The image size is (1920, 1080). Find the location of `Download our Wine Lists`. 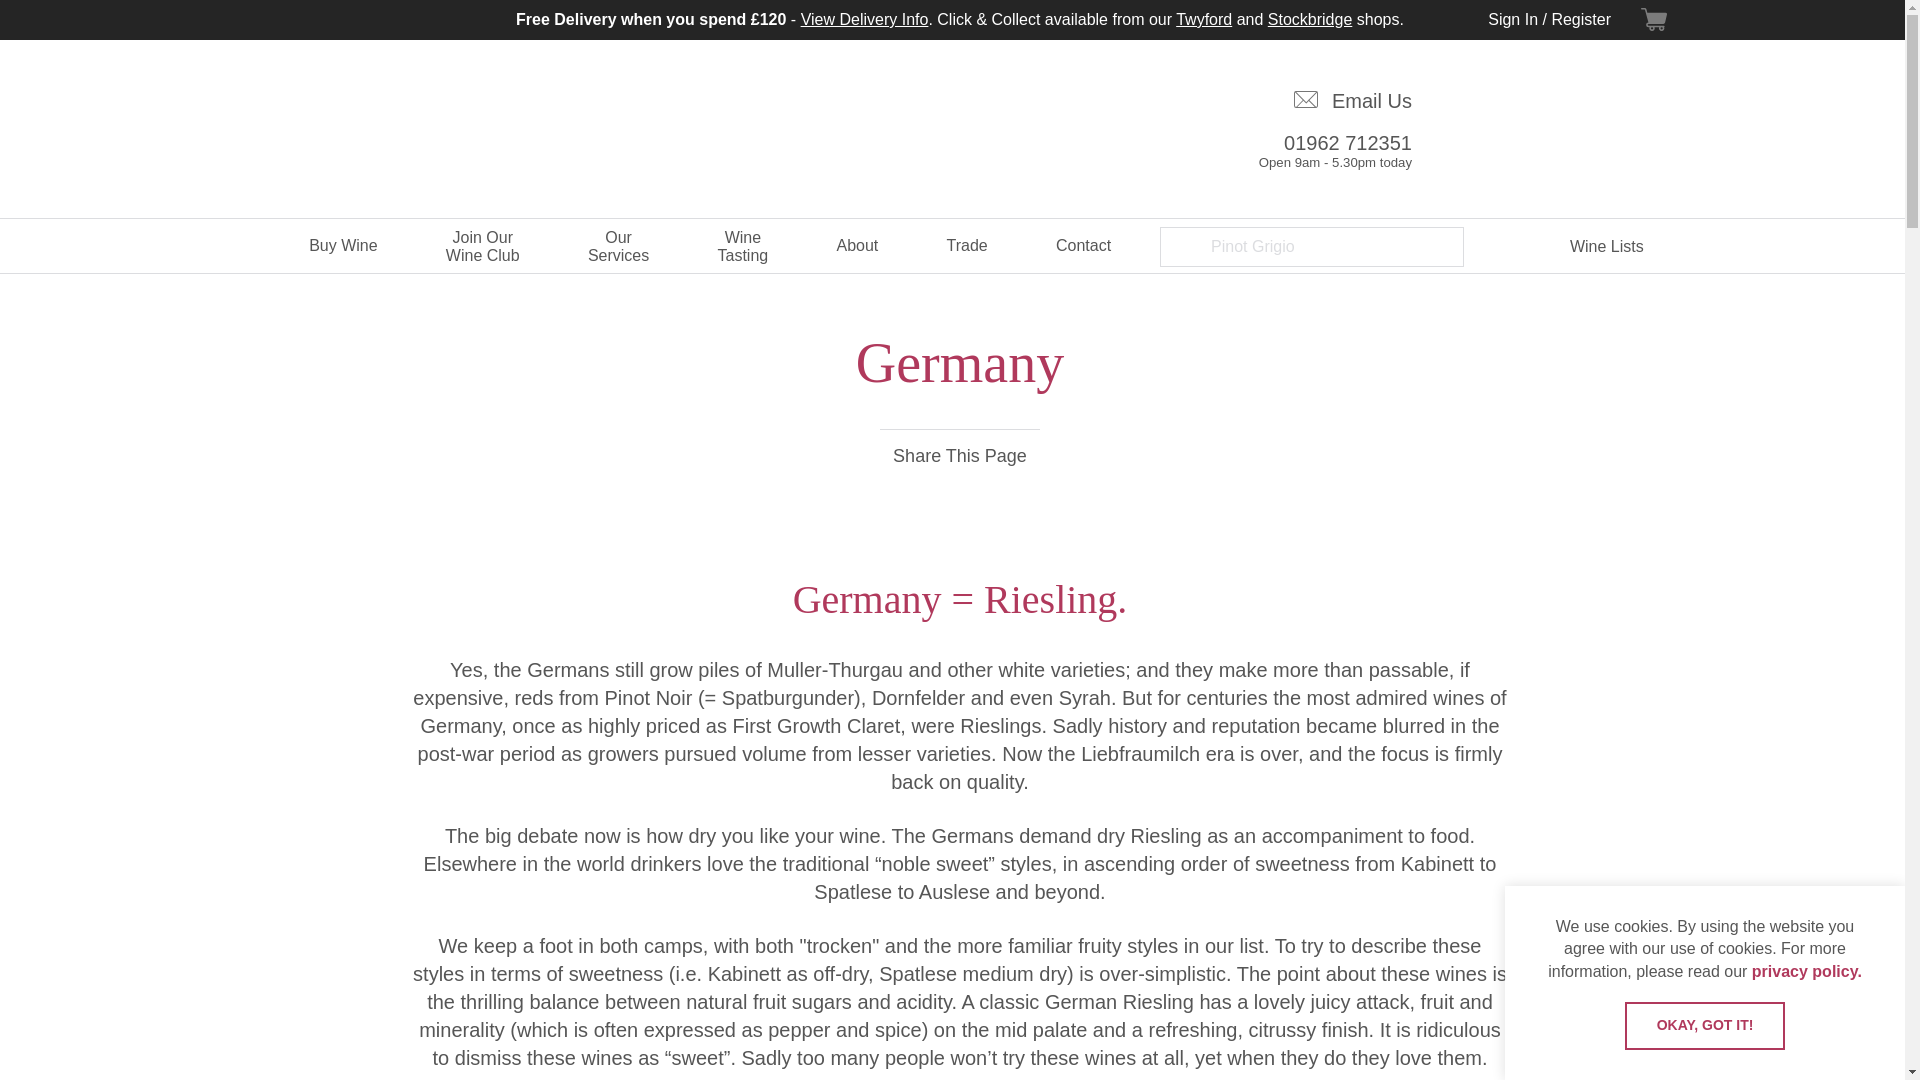

Download our Wine Lists is located at coordinates (246, 246).